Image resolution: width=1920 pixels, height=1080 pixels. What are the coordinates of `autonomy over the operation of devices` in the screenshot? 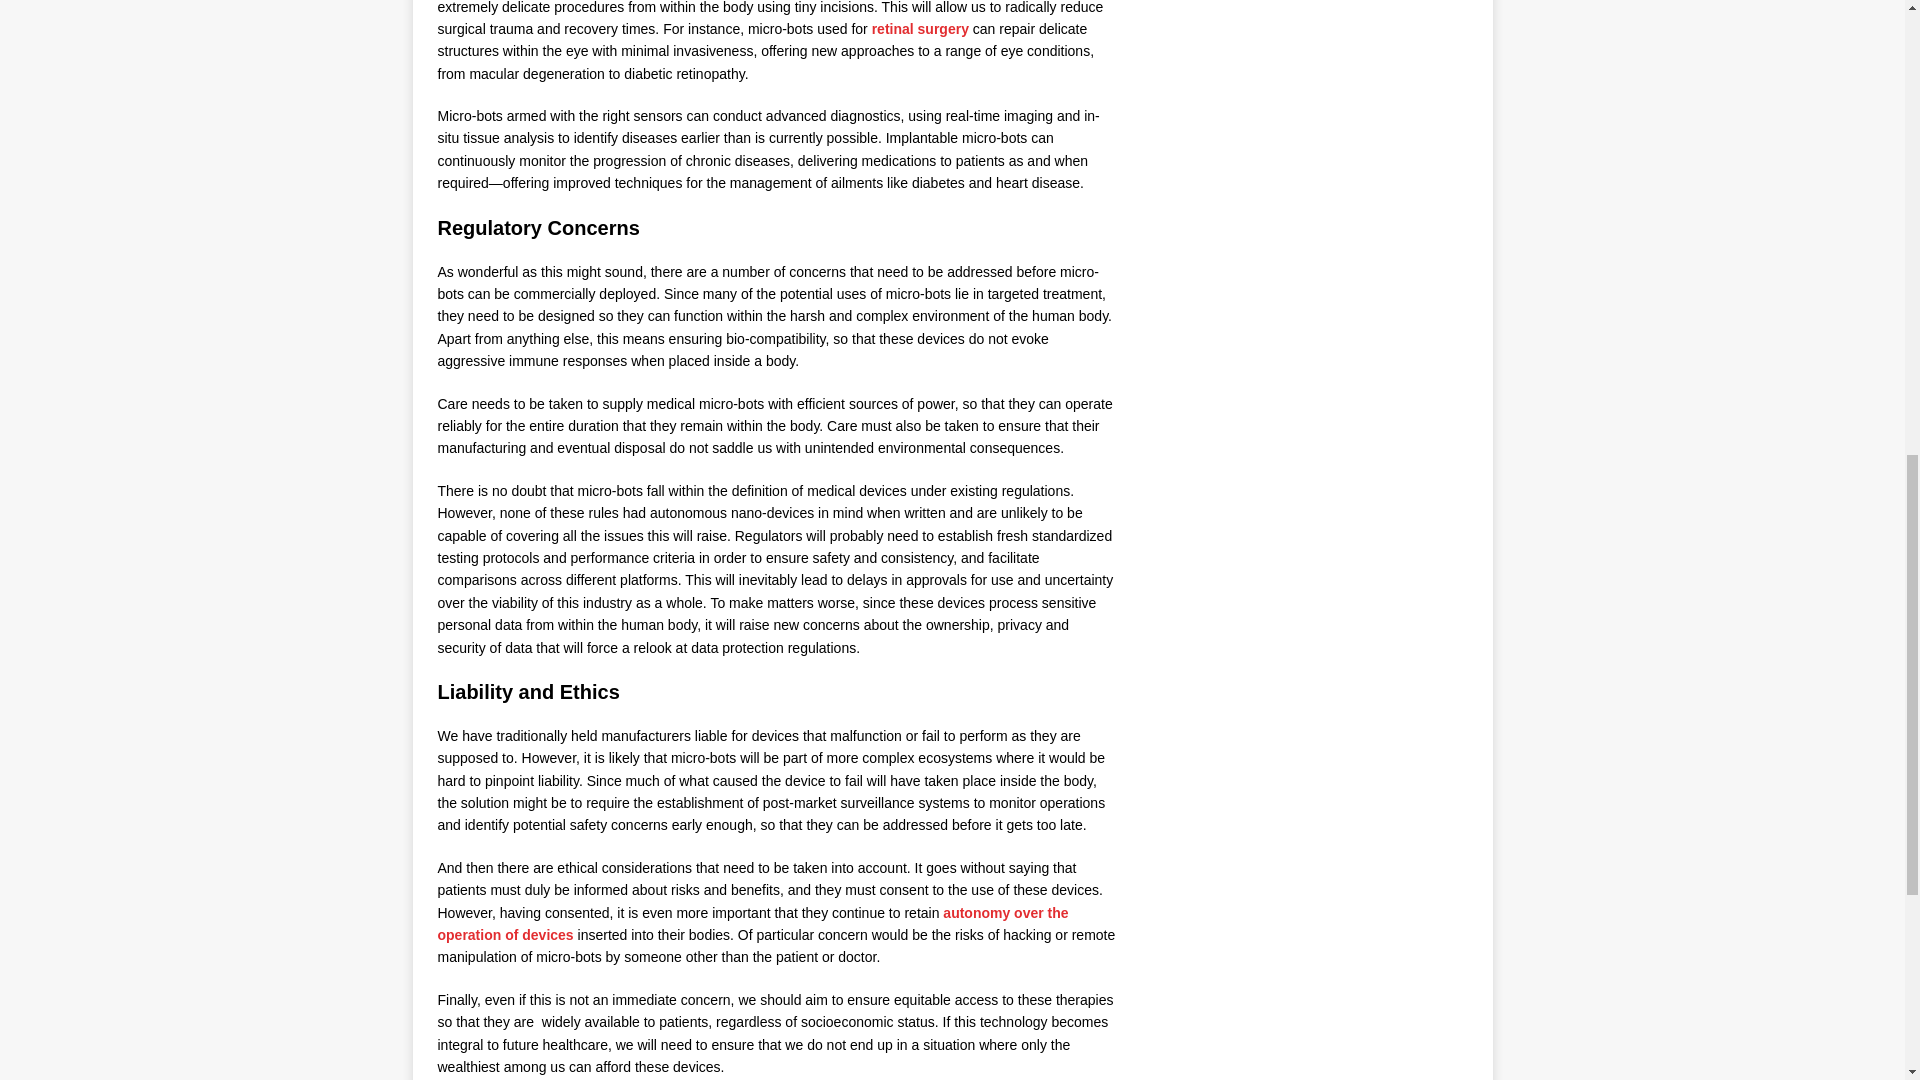 It's located at (753, 924).